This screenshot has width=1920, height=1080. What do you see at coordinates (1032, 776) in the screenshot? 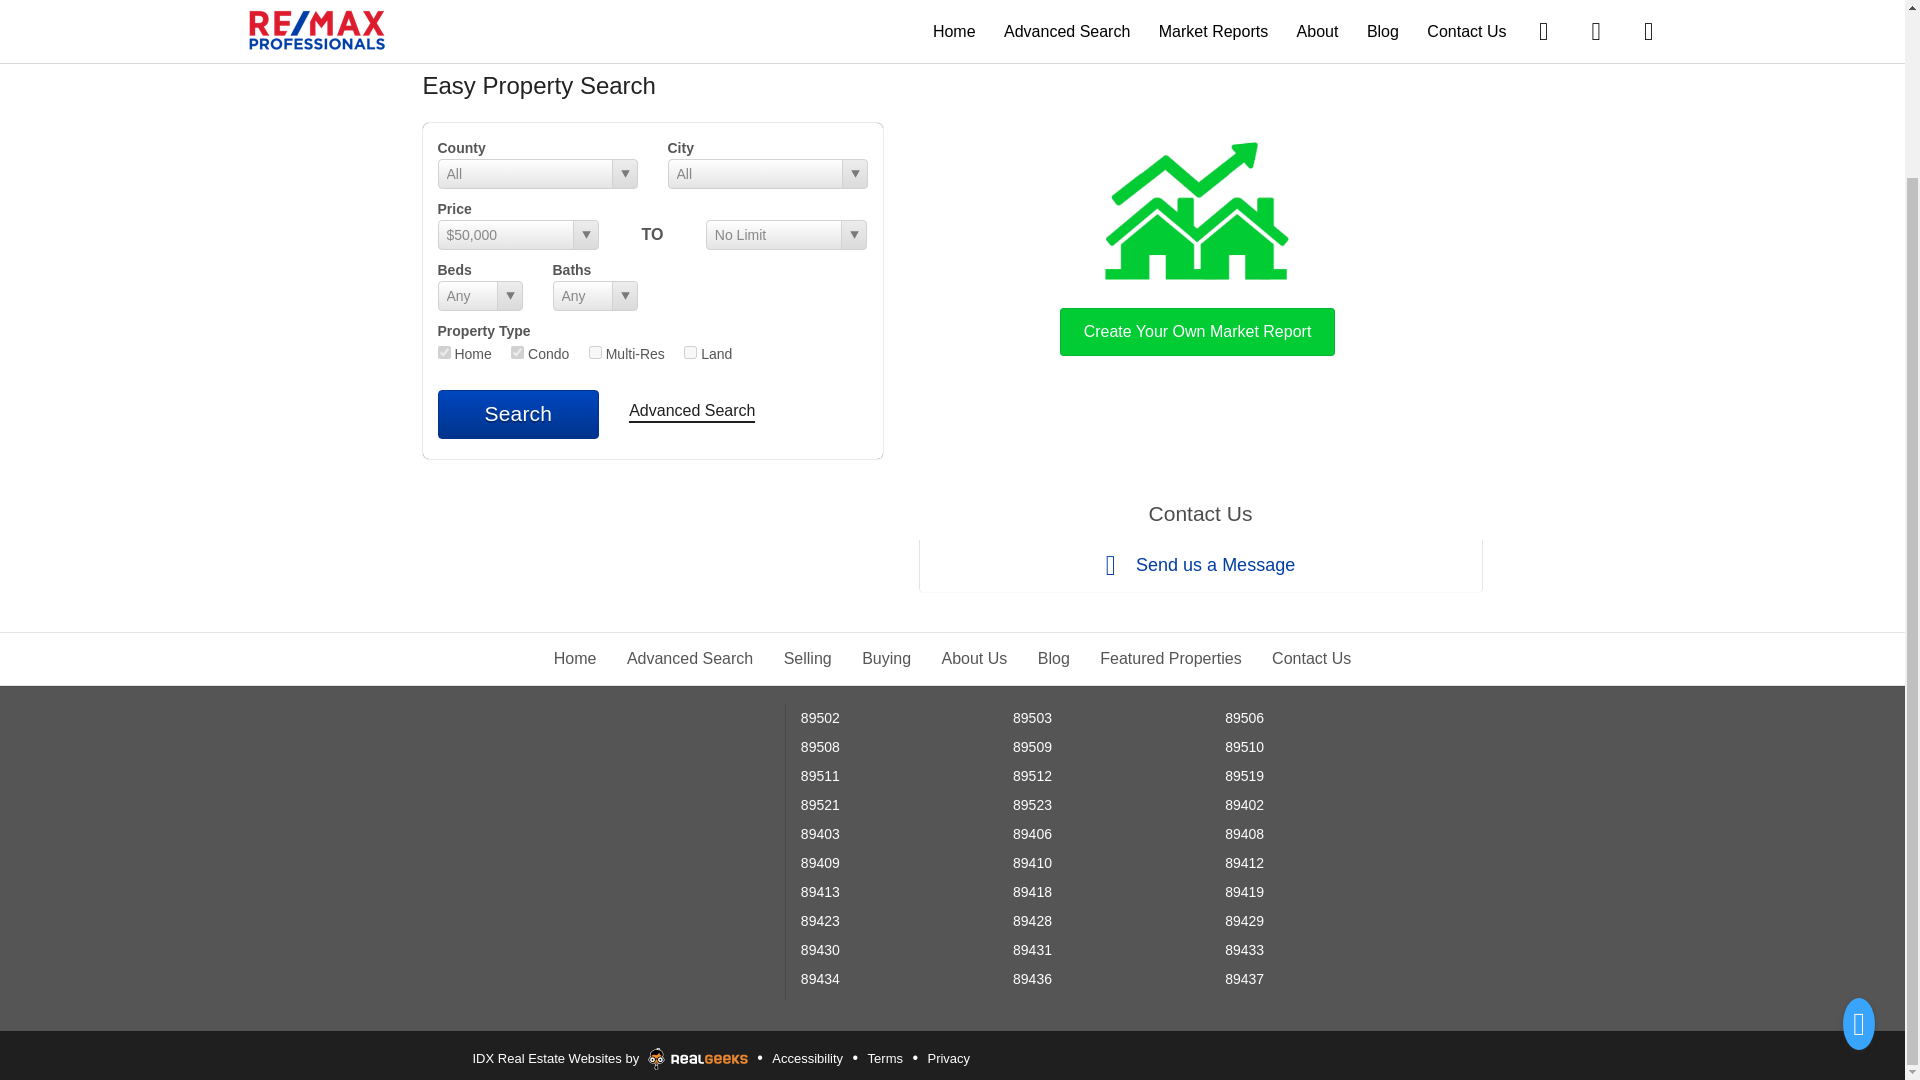
I see `89512` at bounding box center [1032, 776].